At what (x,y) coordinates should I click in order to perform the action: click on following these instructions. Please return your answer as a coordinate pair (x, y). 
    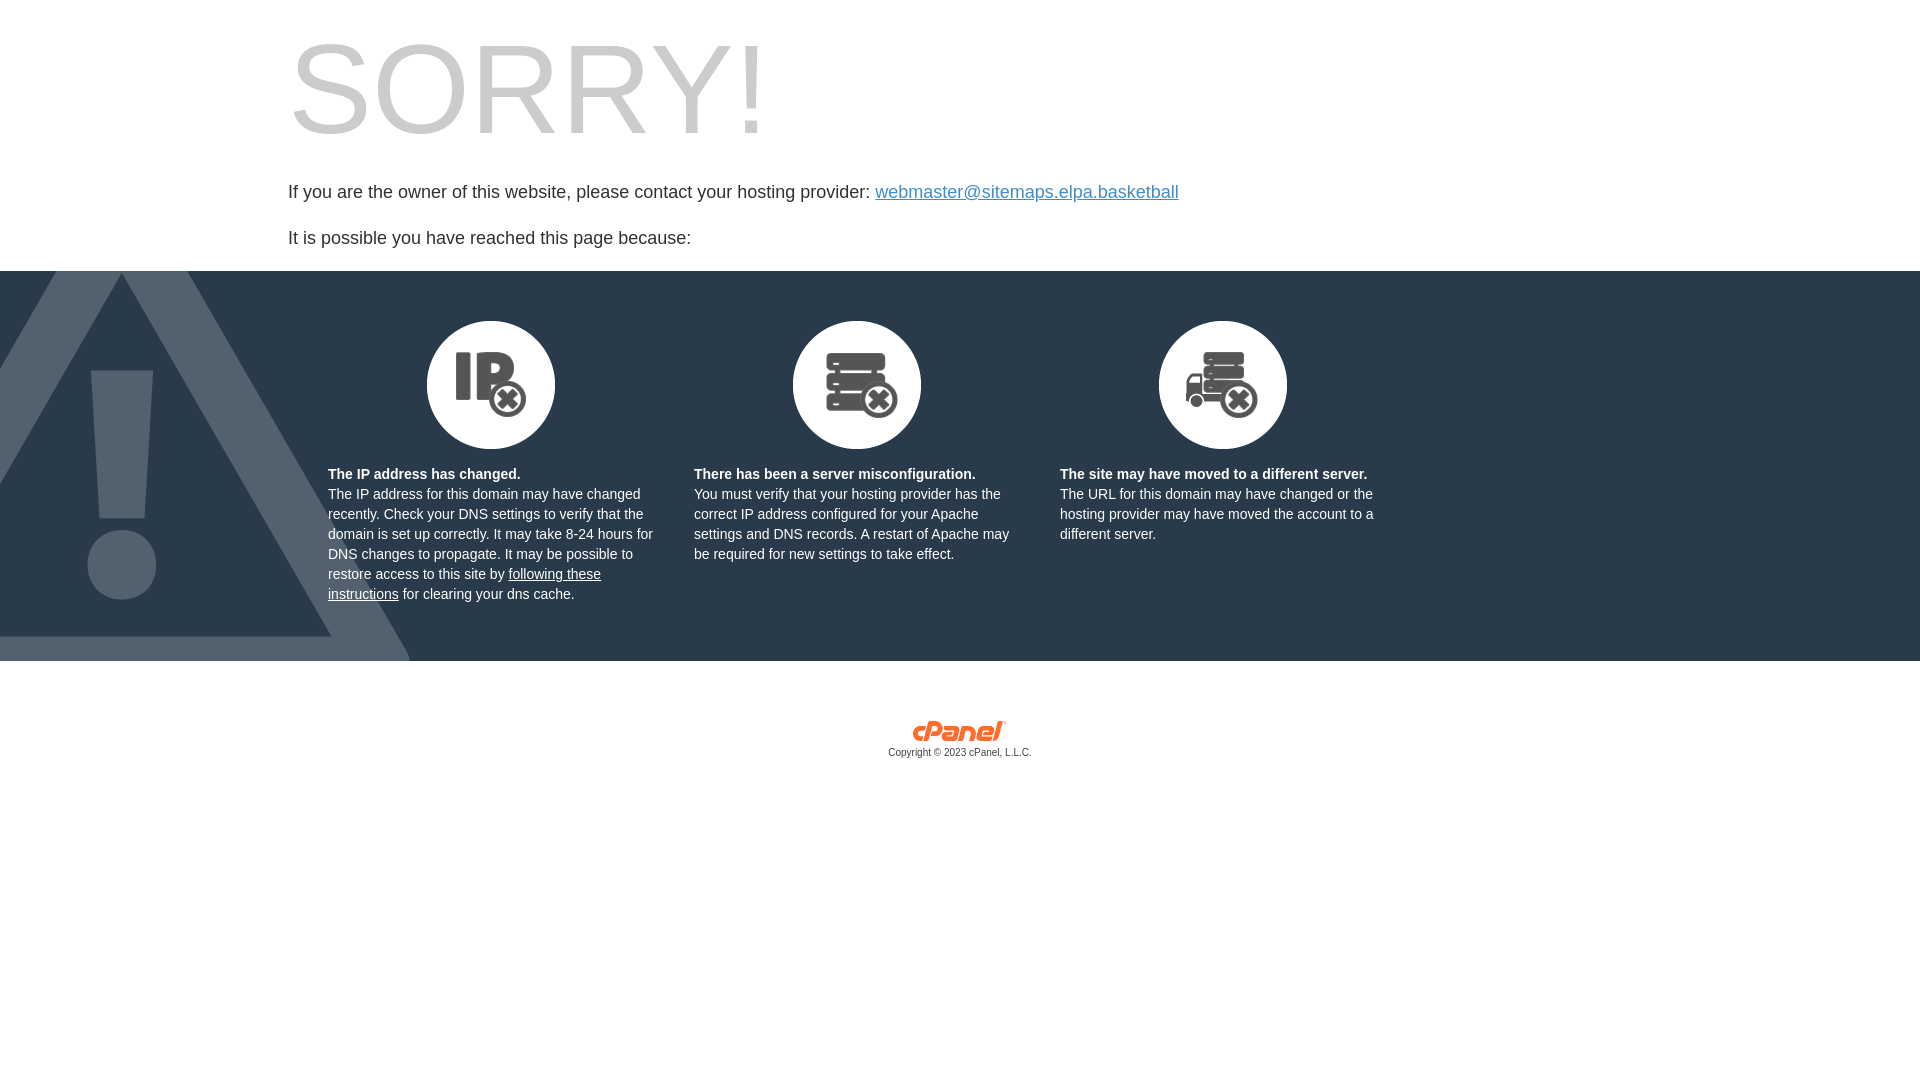
    Looking at the image, I should click on (464, 584).